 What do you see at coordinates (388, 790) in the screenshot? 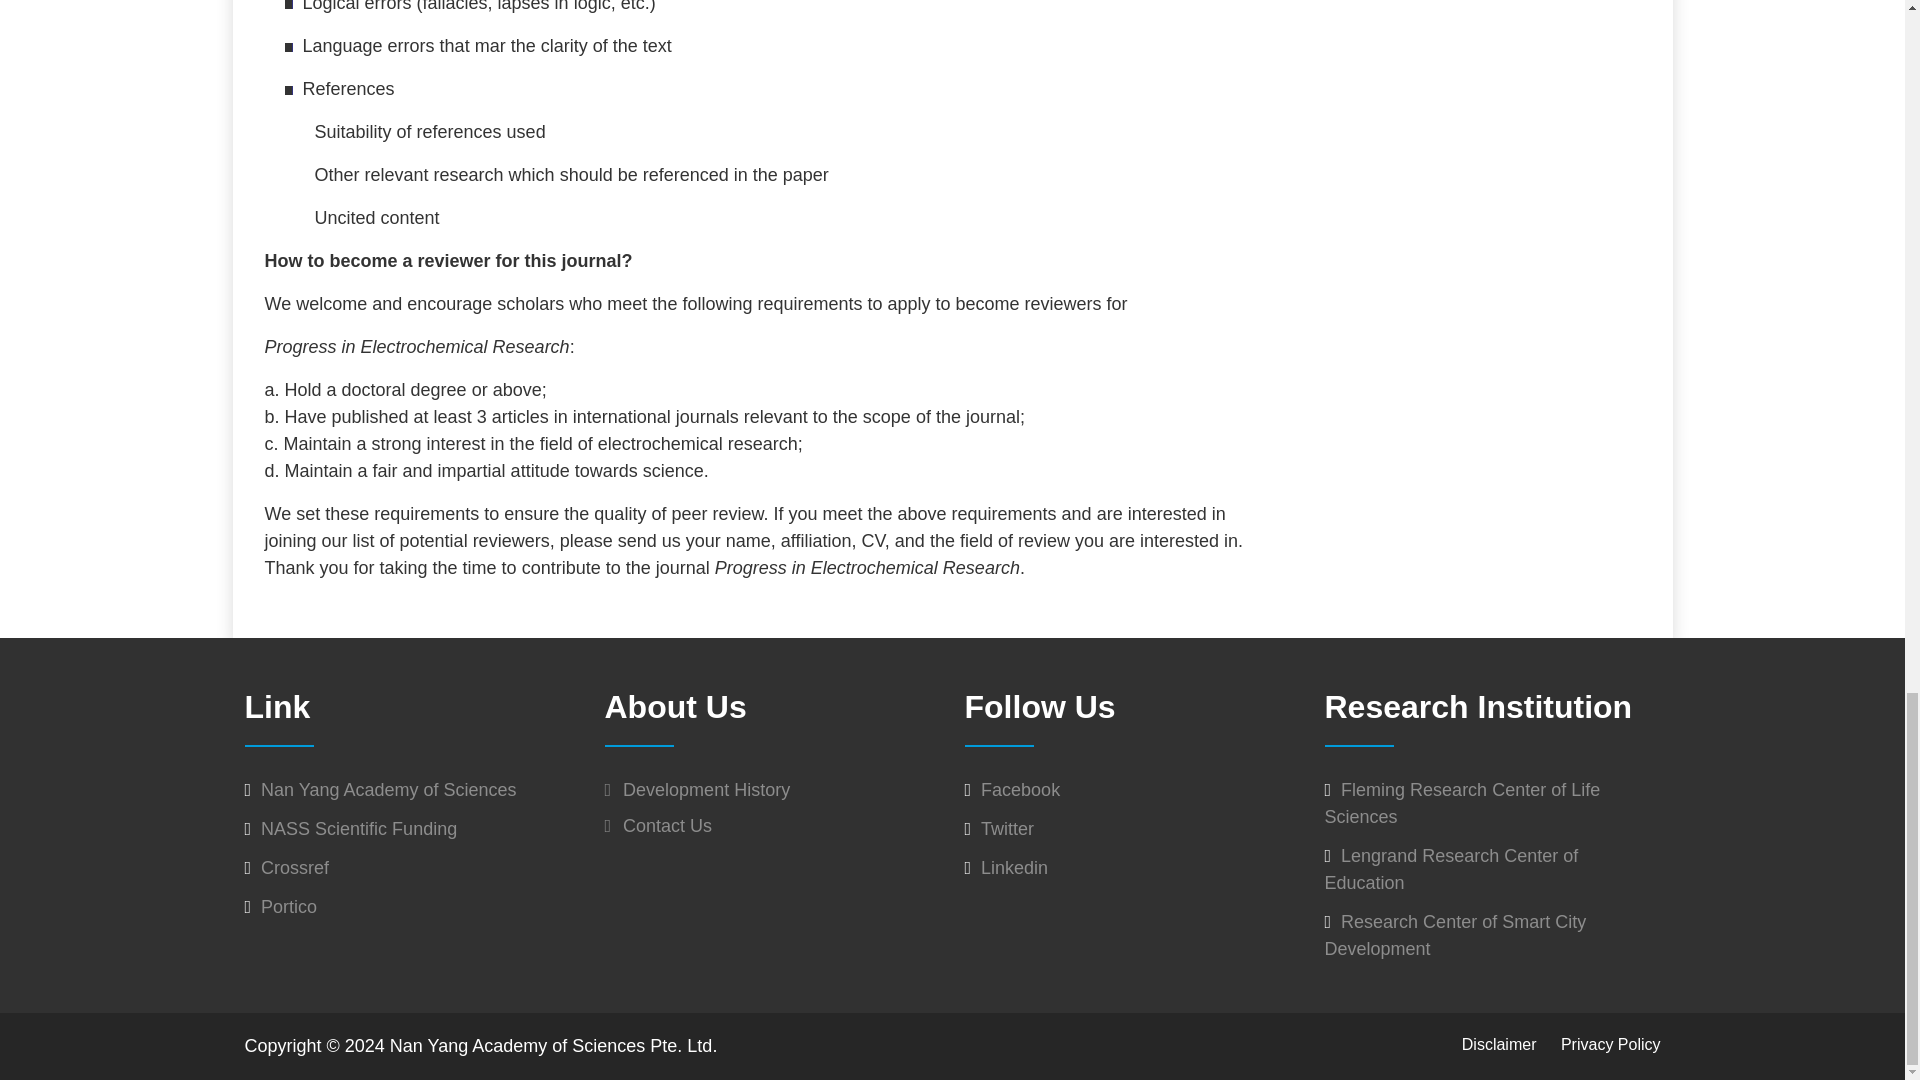
I see `Nan Yang Academy of Sciences` at bounding box center [388, 790].